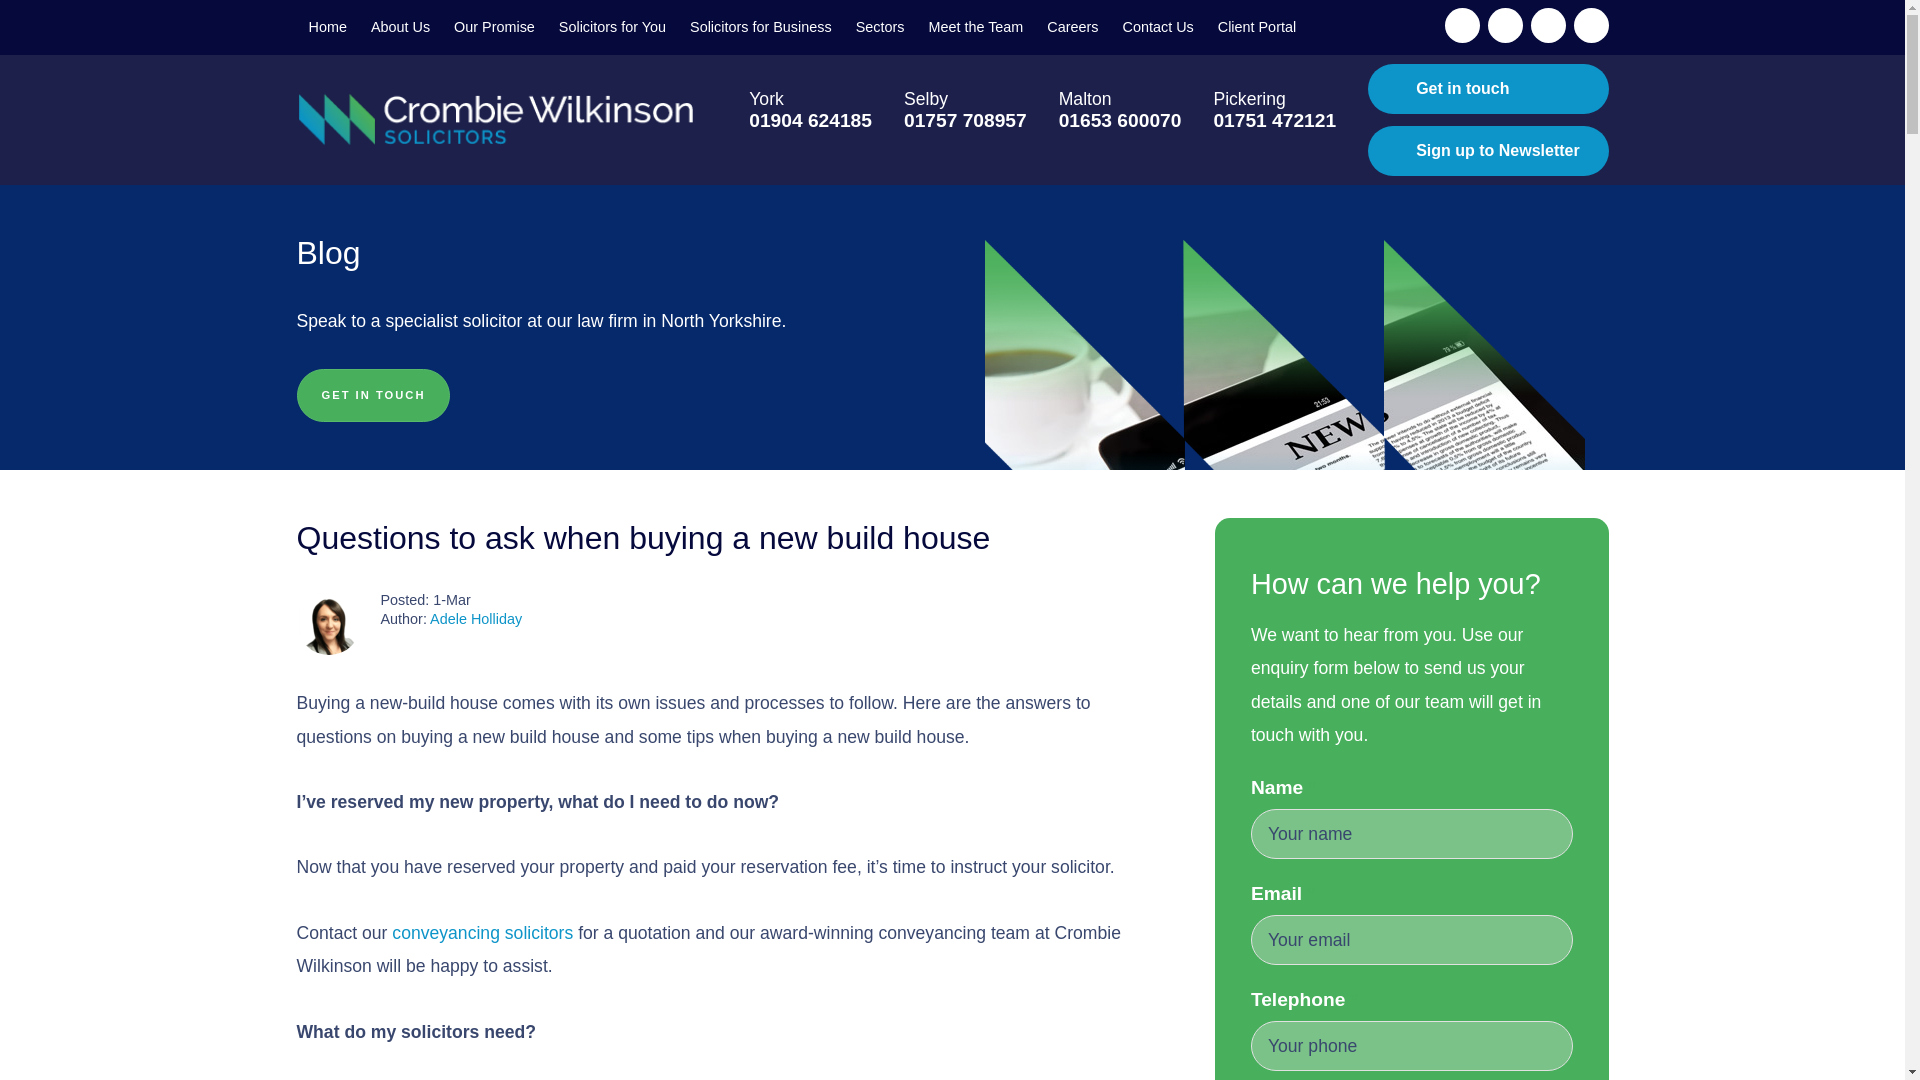  I want to click on About Us, so click(400, 28).